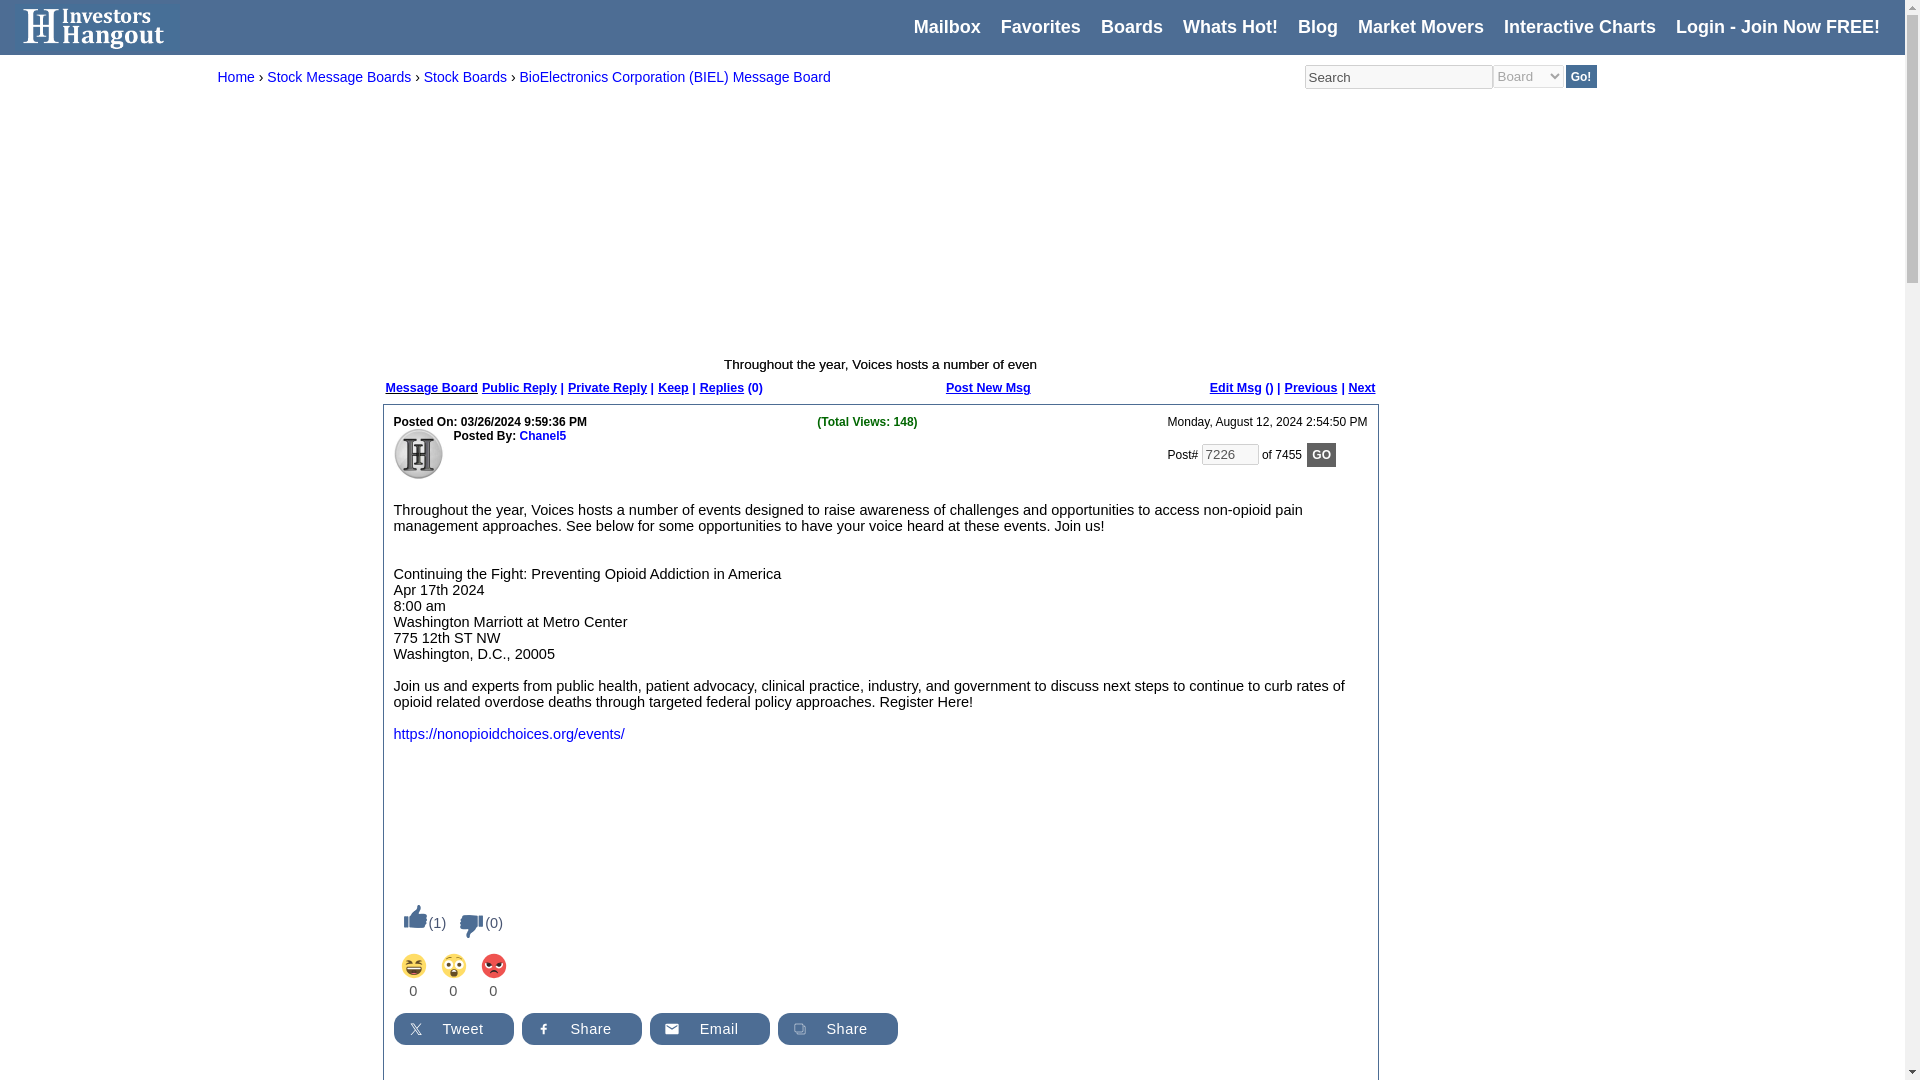  Describe the element at coordinates (1040, 27) in the screenshot. I see `Favorites` at that location.